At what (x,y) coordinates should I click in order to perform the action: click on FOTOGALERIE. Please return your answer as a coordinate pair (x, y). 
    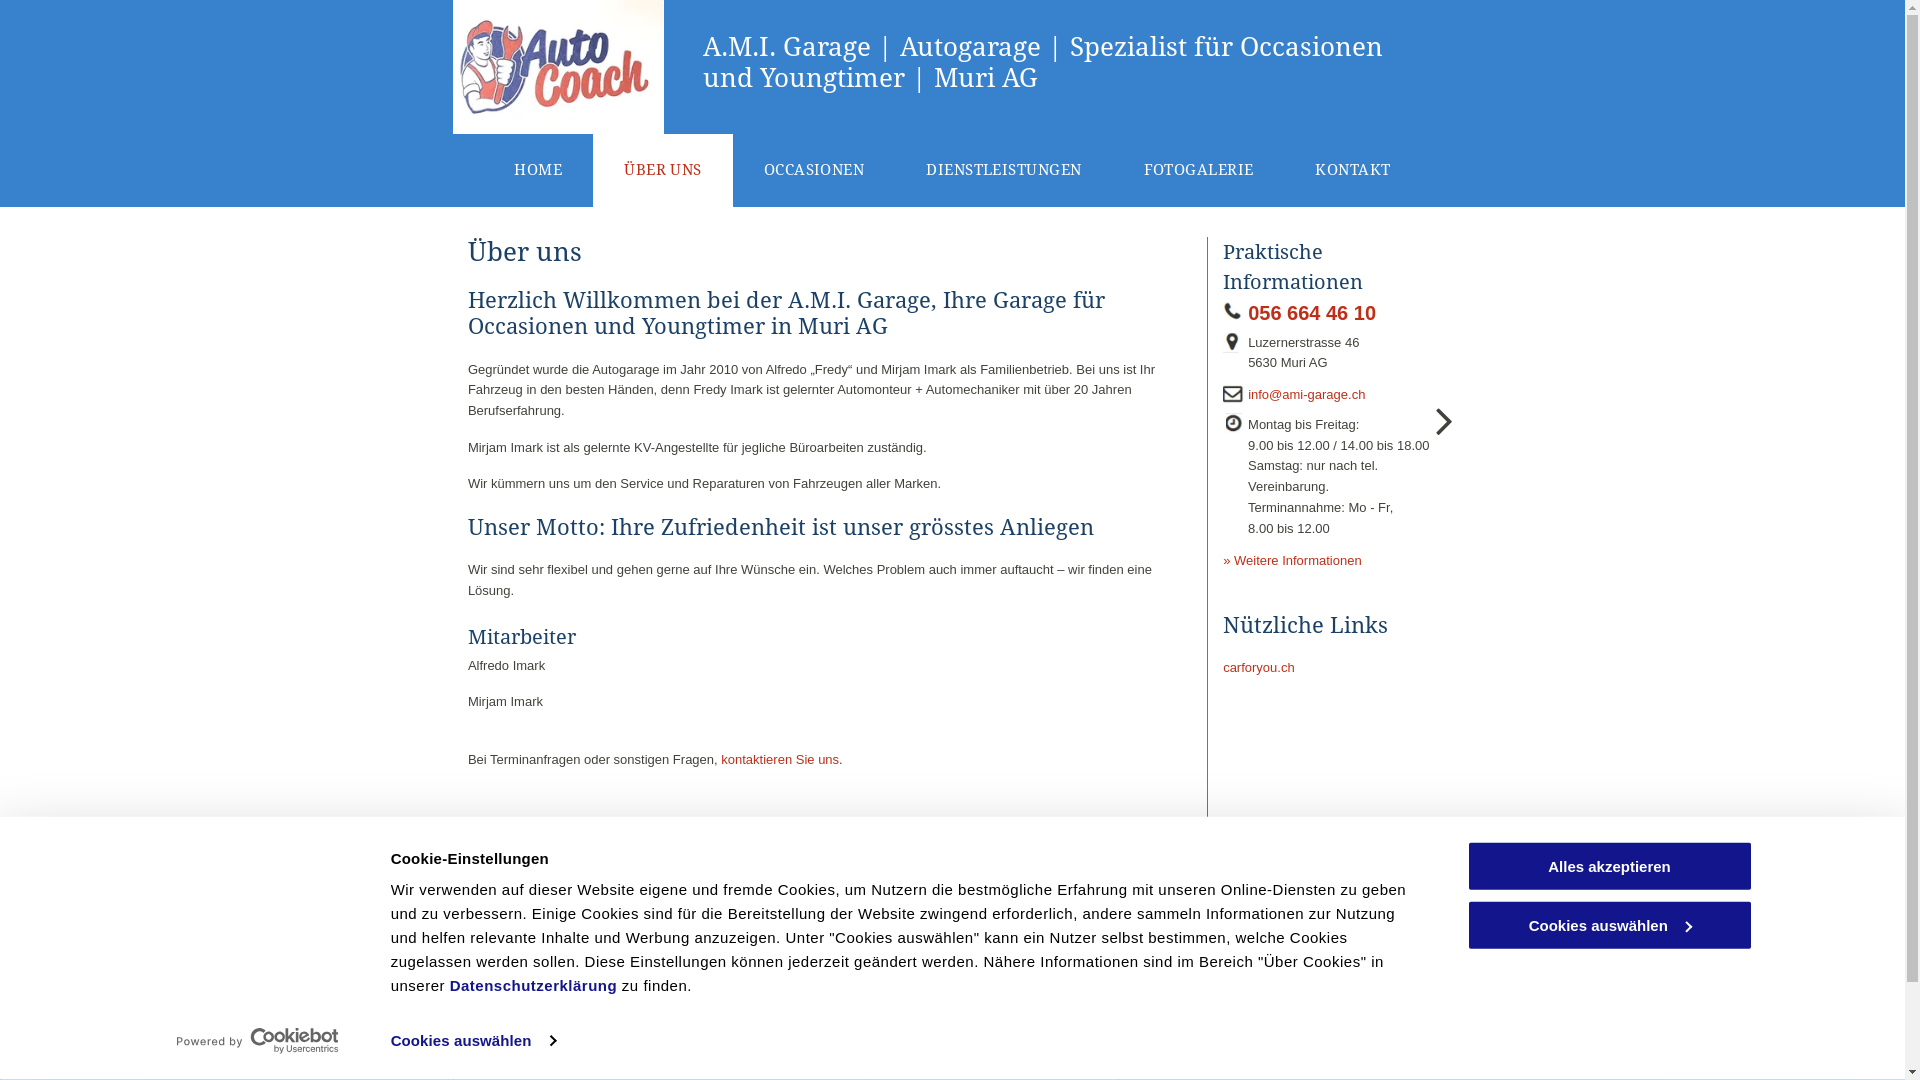
    Looking at the image, I should click on (1198, 170).